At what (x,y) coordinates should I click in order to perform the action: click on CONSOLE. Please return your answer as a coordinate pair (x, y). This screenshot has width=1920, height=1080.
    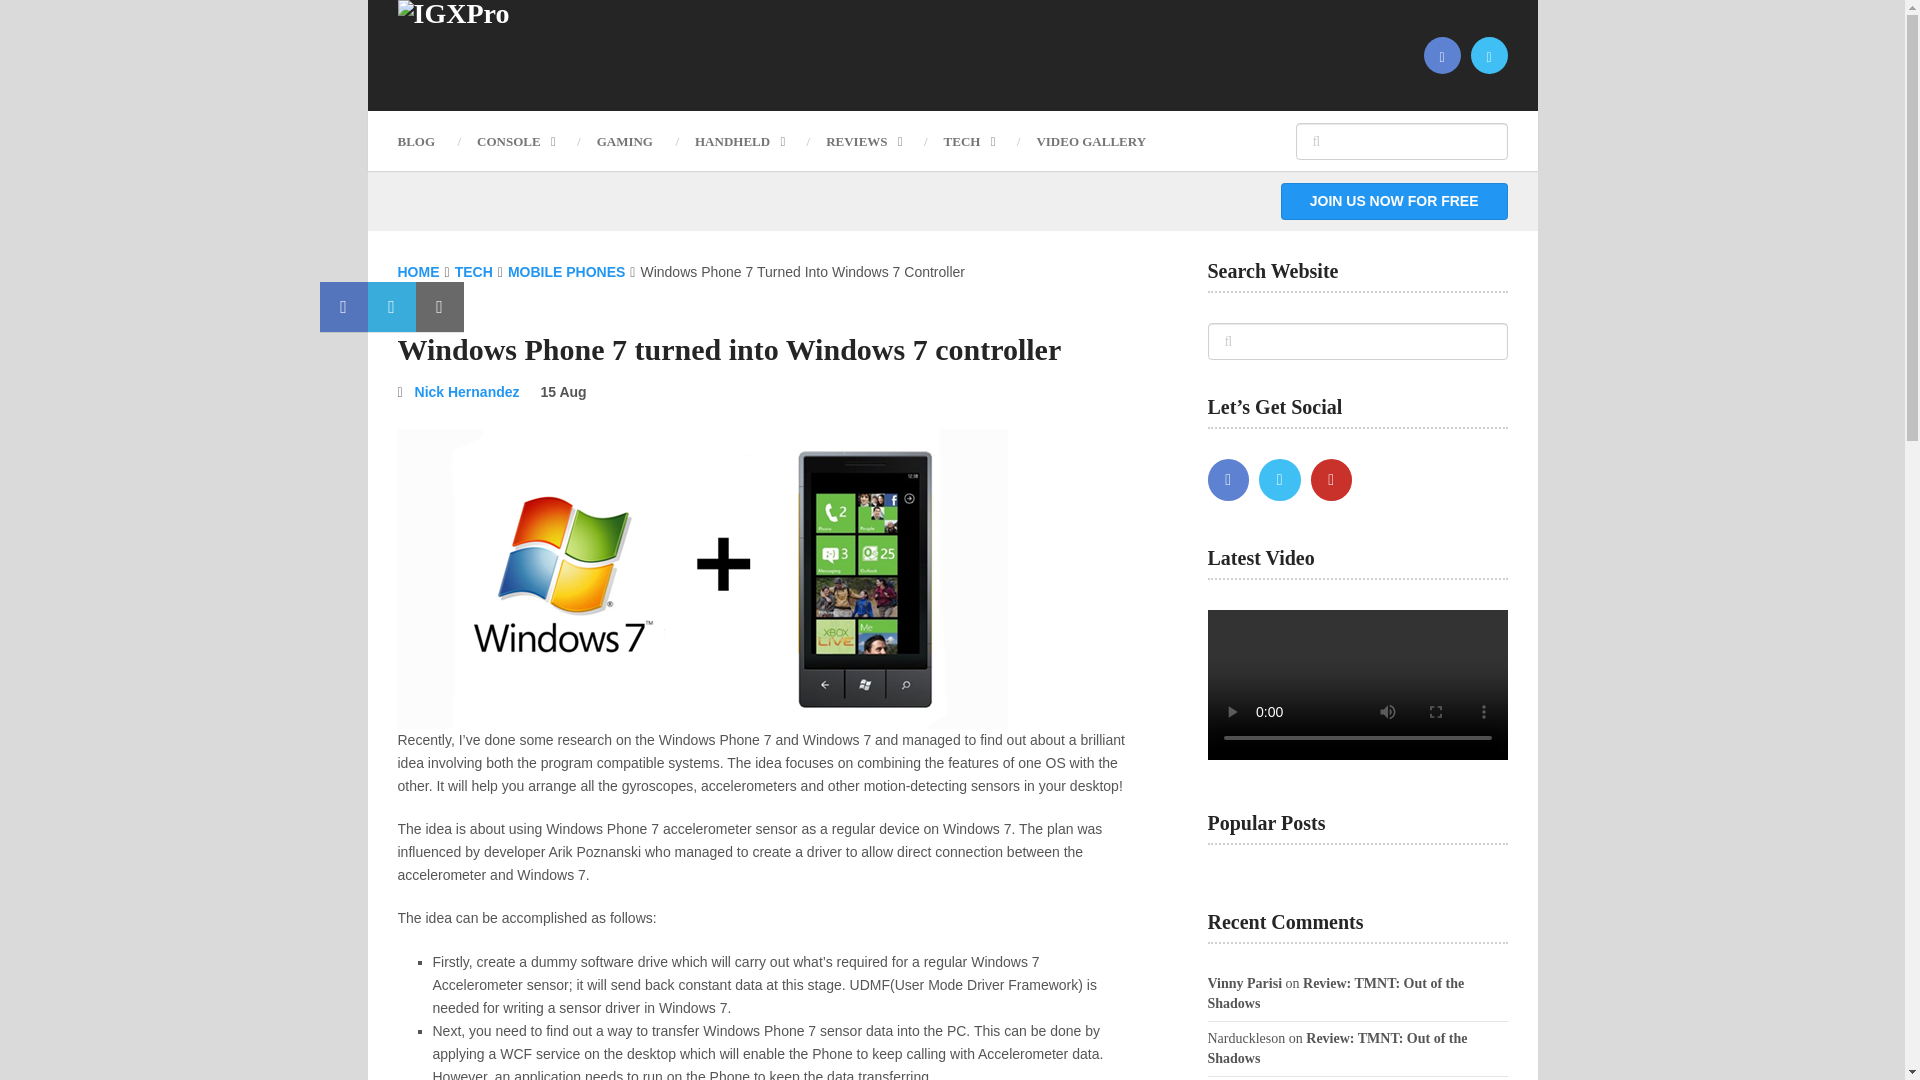
    Looking at the image, I should click on (516, 141).